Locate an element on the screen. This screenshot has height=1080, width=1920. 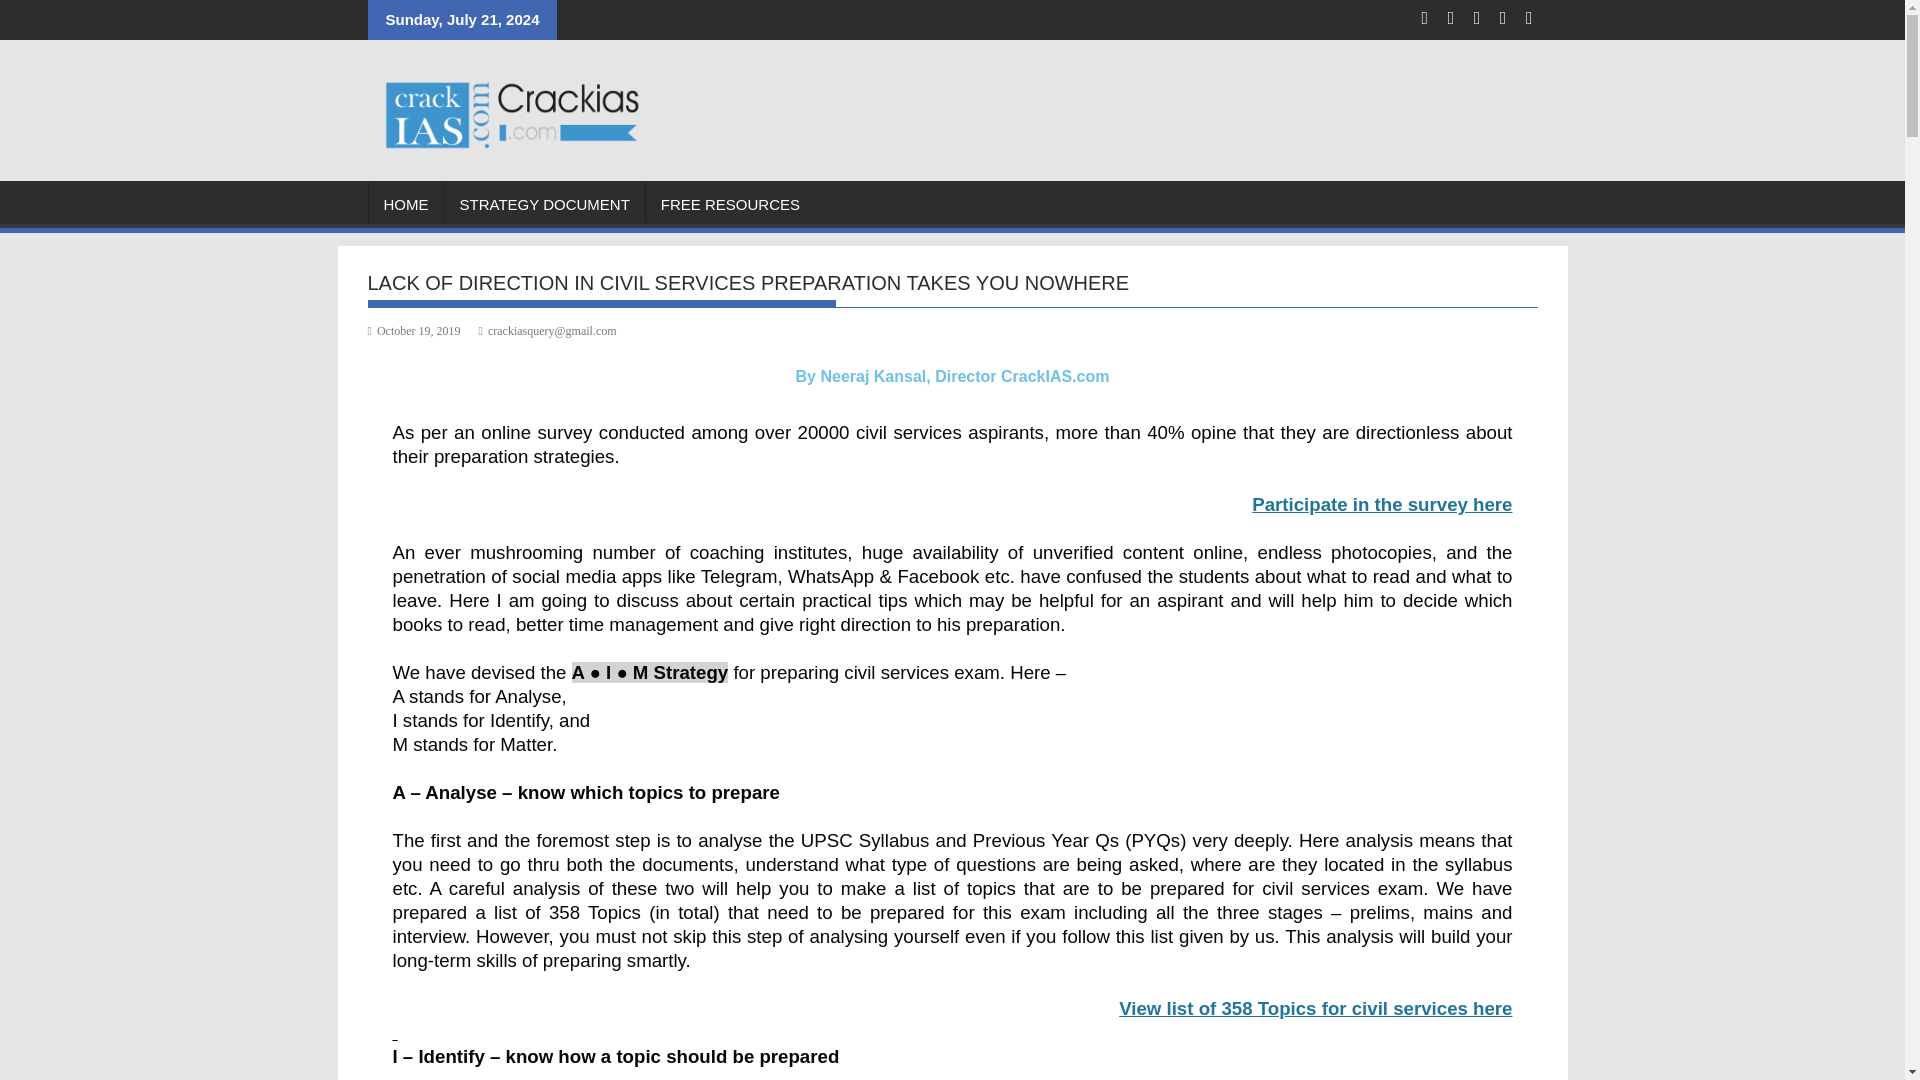
Participate in the survey here is located at coordinates (1382, 505).